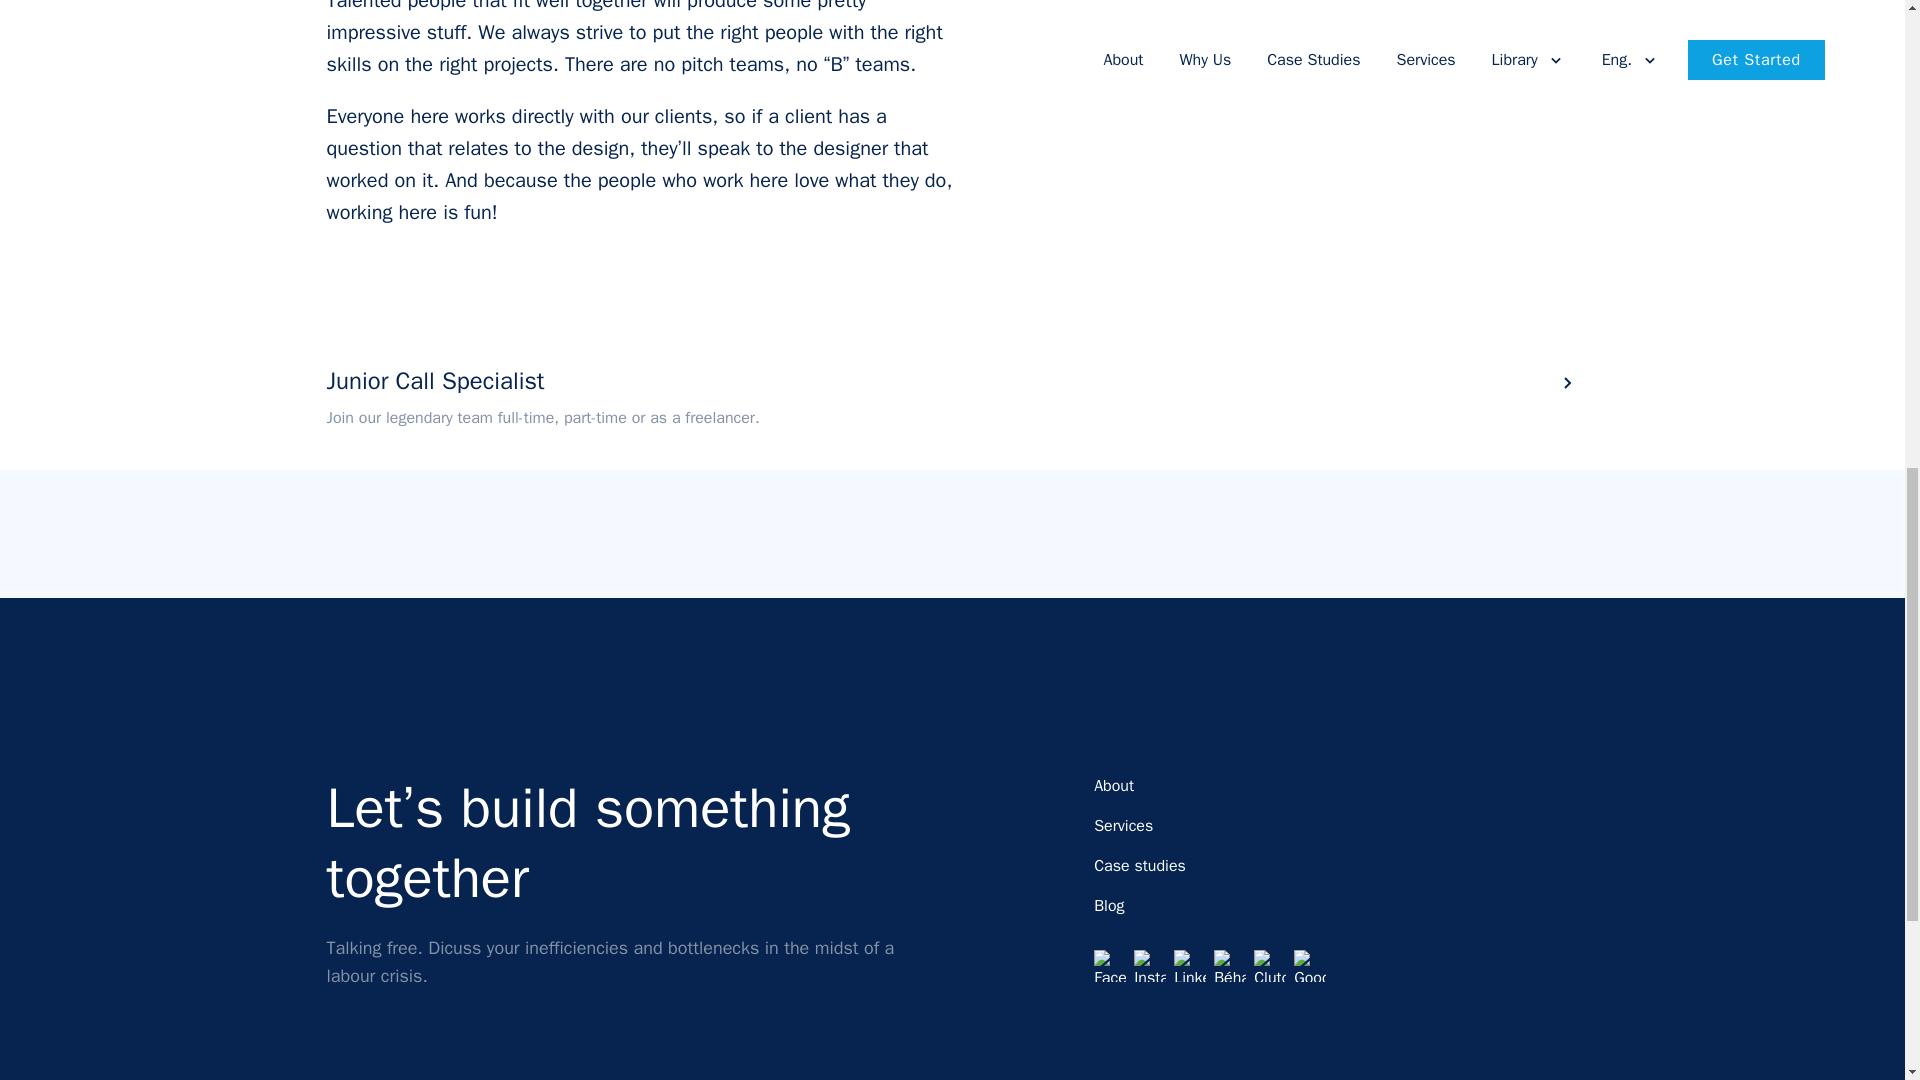  I want to click on Konstruktor Online on Behance, so click(1230, 966).